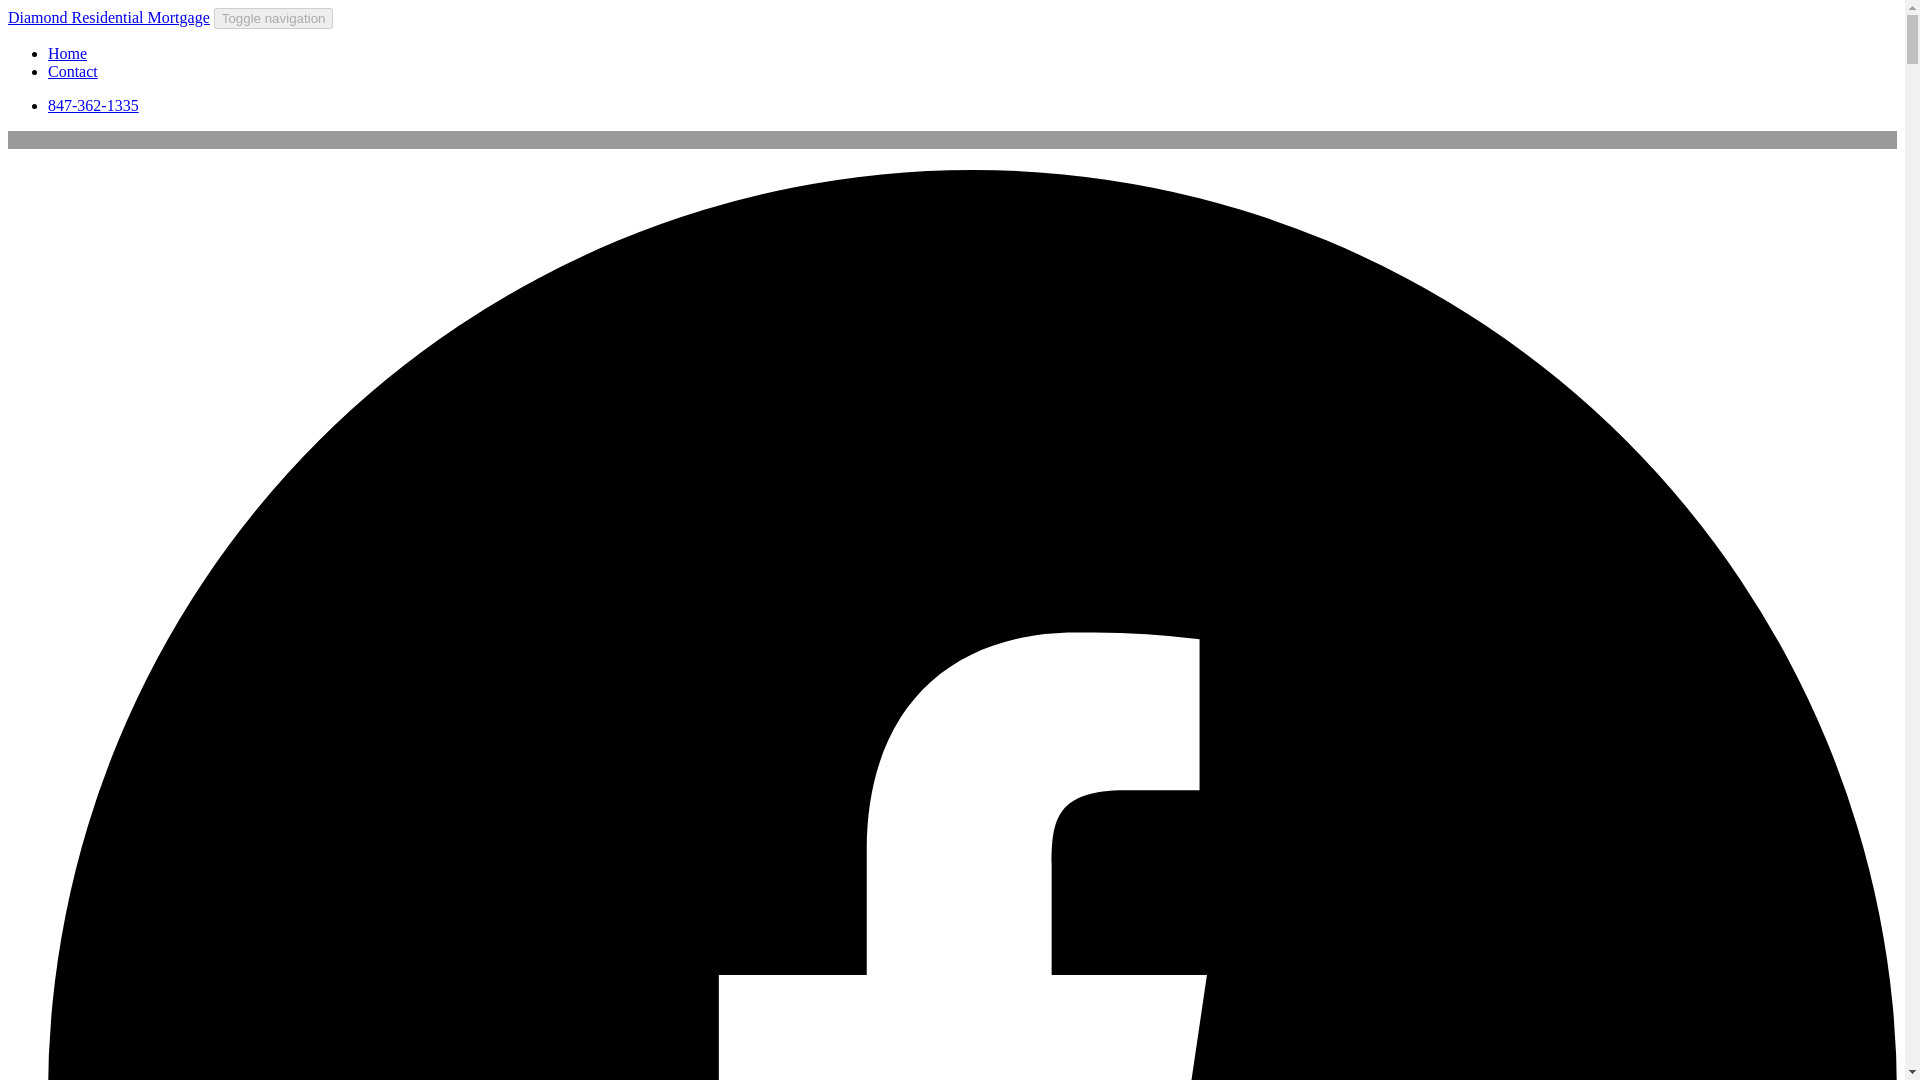 The width and height of the screenshot is (1920, 1080). What do you see at coordinates (72, 70) in the screenshot?
I see `Contact` at bounding box center [72, 70].